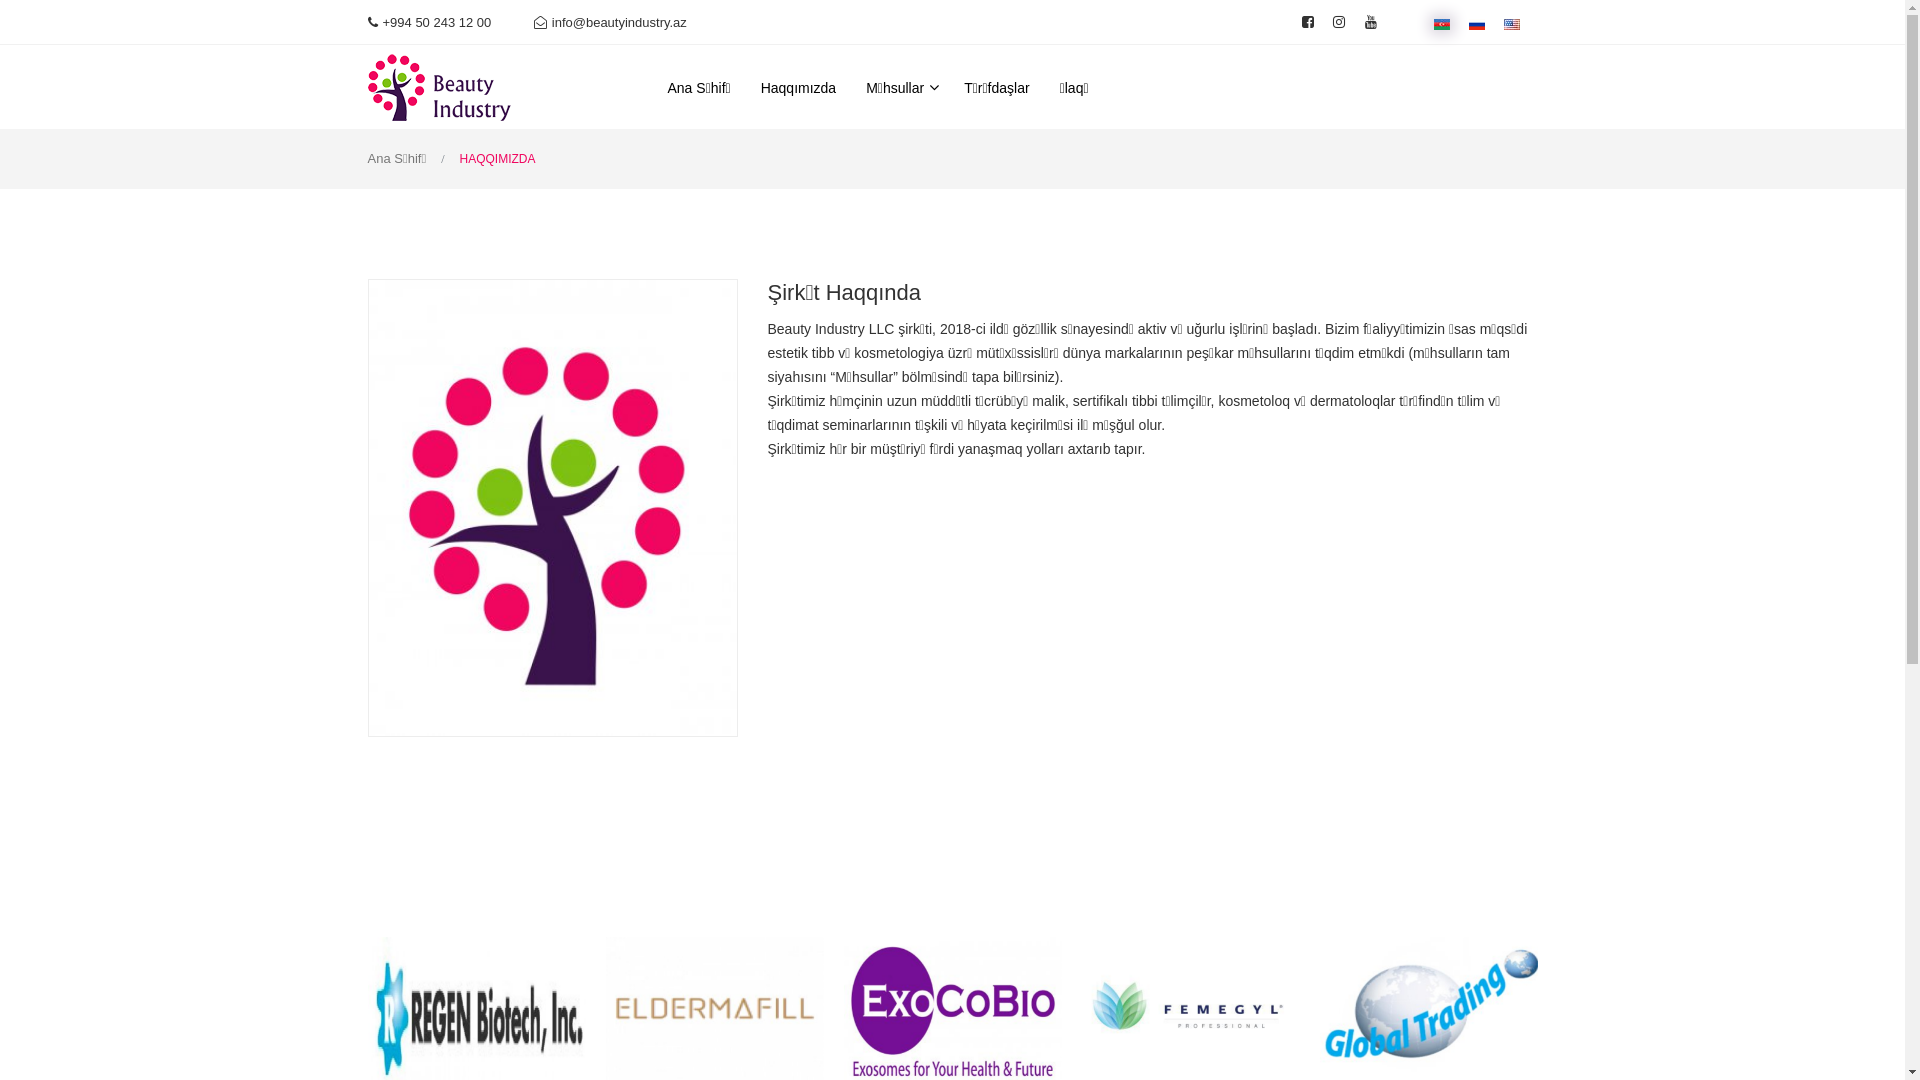 The image size is (1920, 1080). Describe the element at coordinates (610, 22) in the screenshot. I see `info@beautyindustry.az` at that location.